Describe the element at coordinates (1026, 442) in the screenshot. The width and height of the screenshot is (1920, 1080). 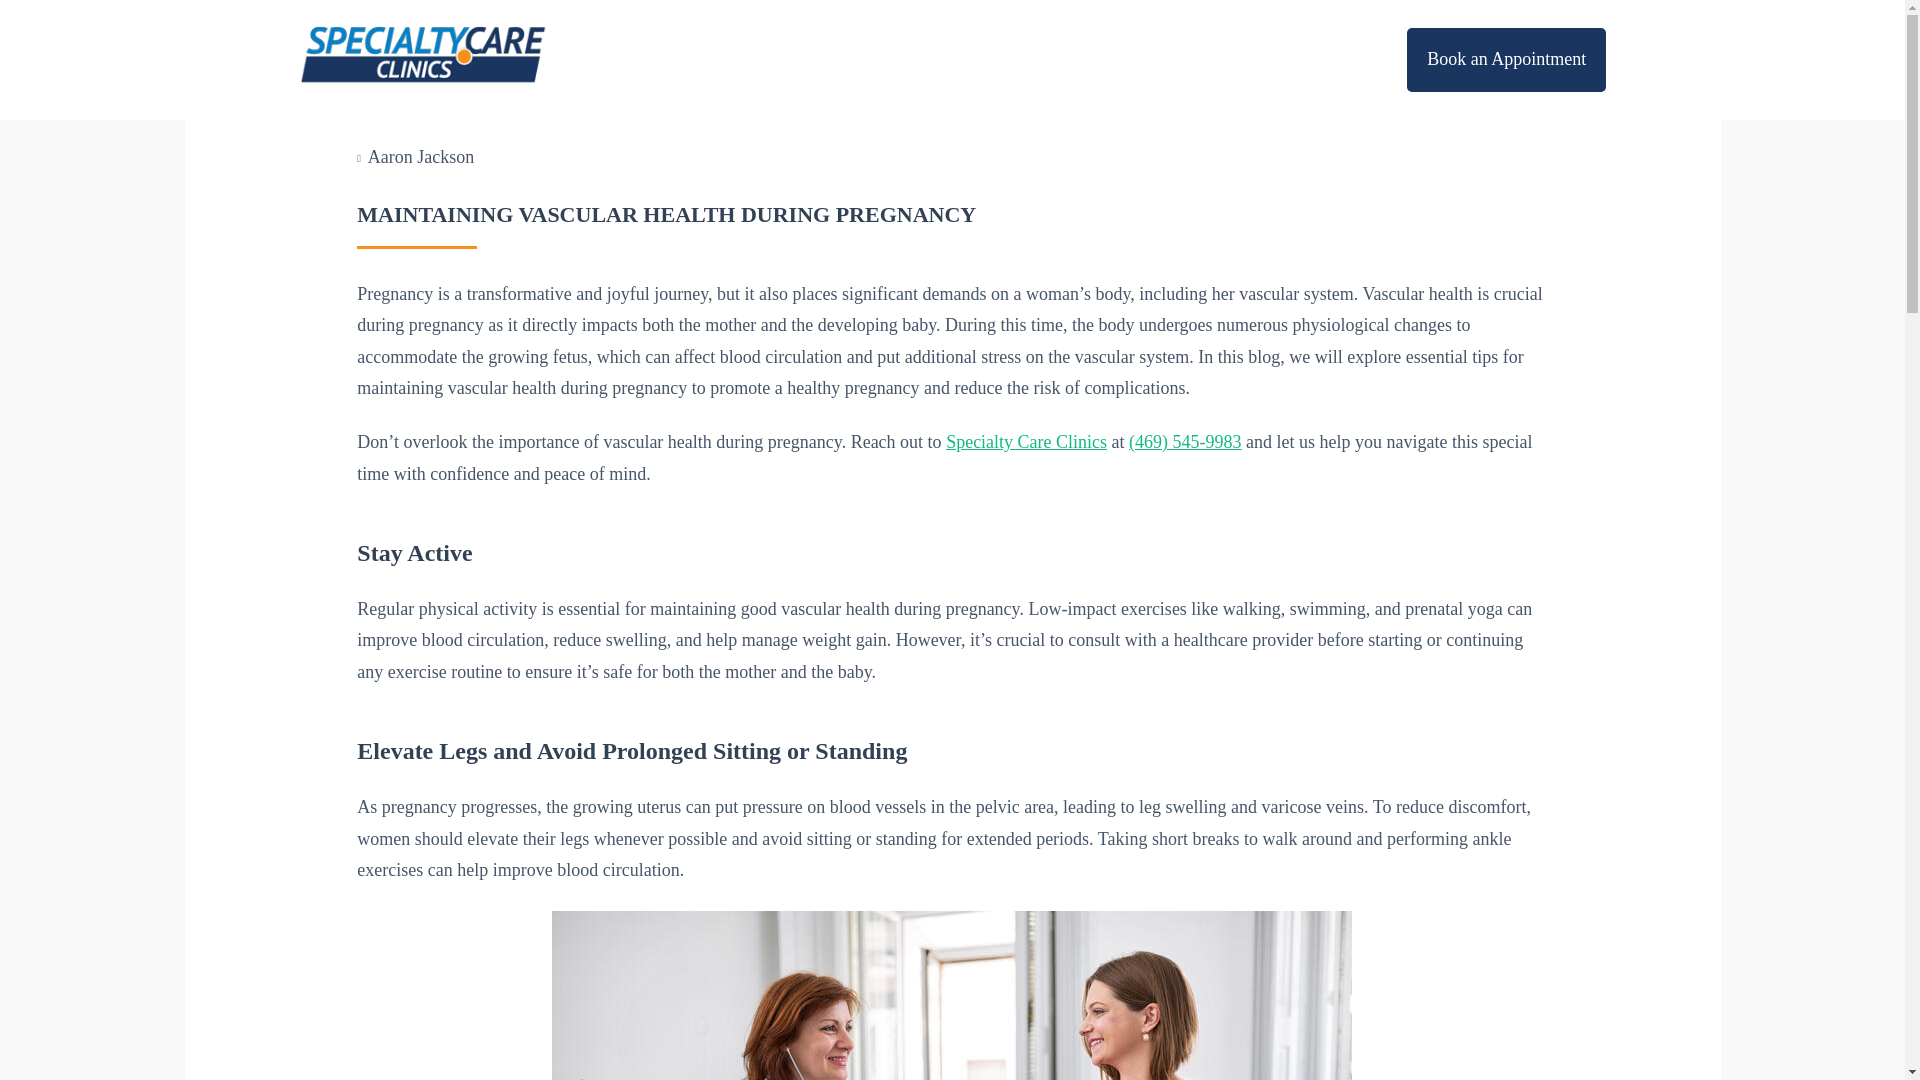
I see `Specialty Care Clinics` at that location.